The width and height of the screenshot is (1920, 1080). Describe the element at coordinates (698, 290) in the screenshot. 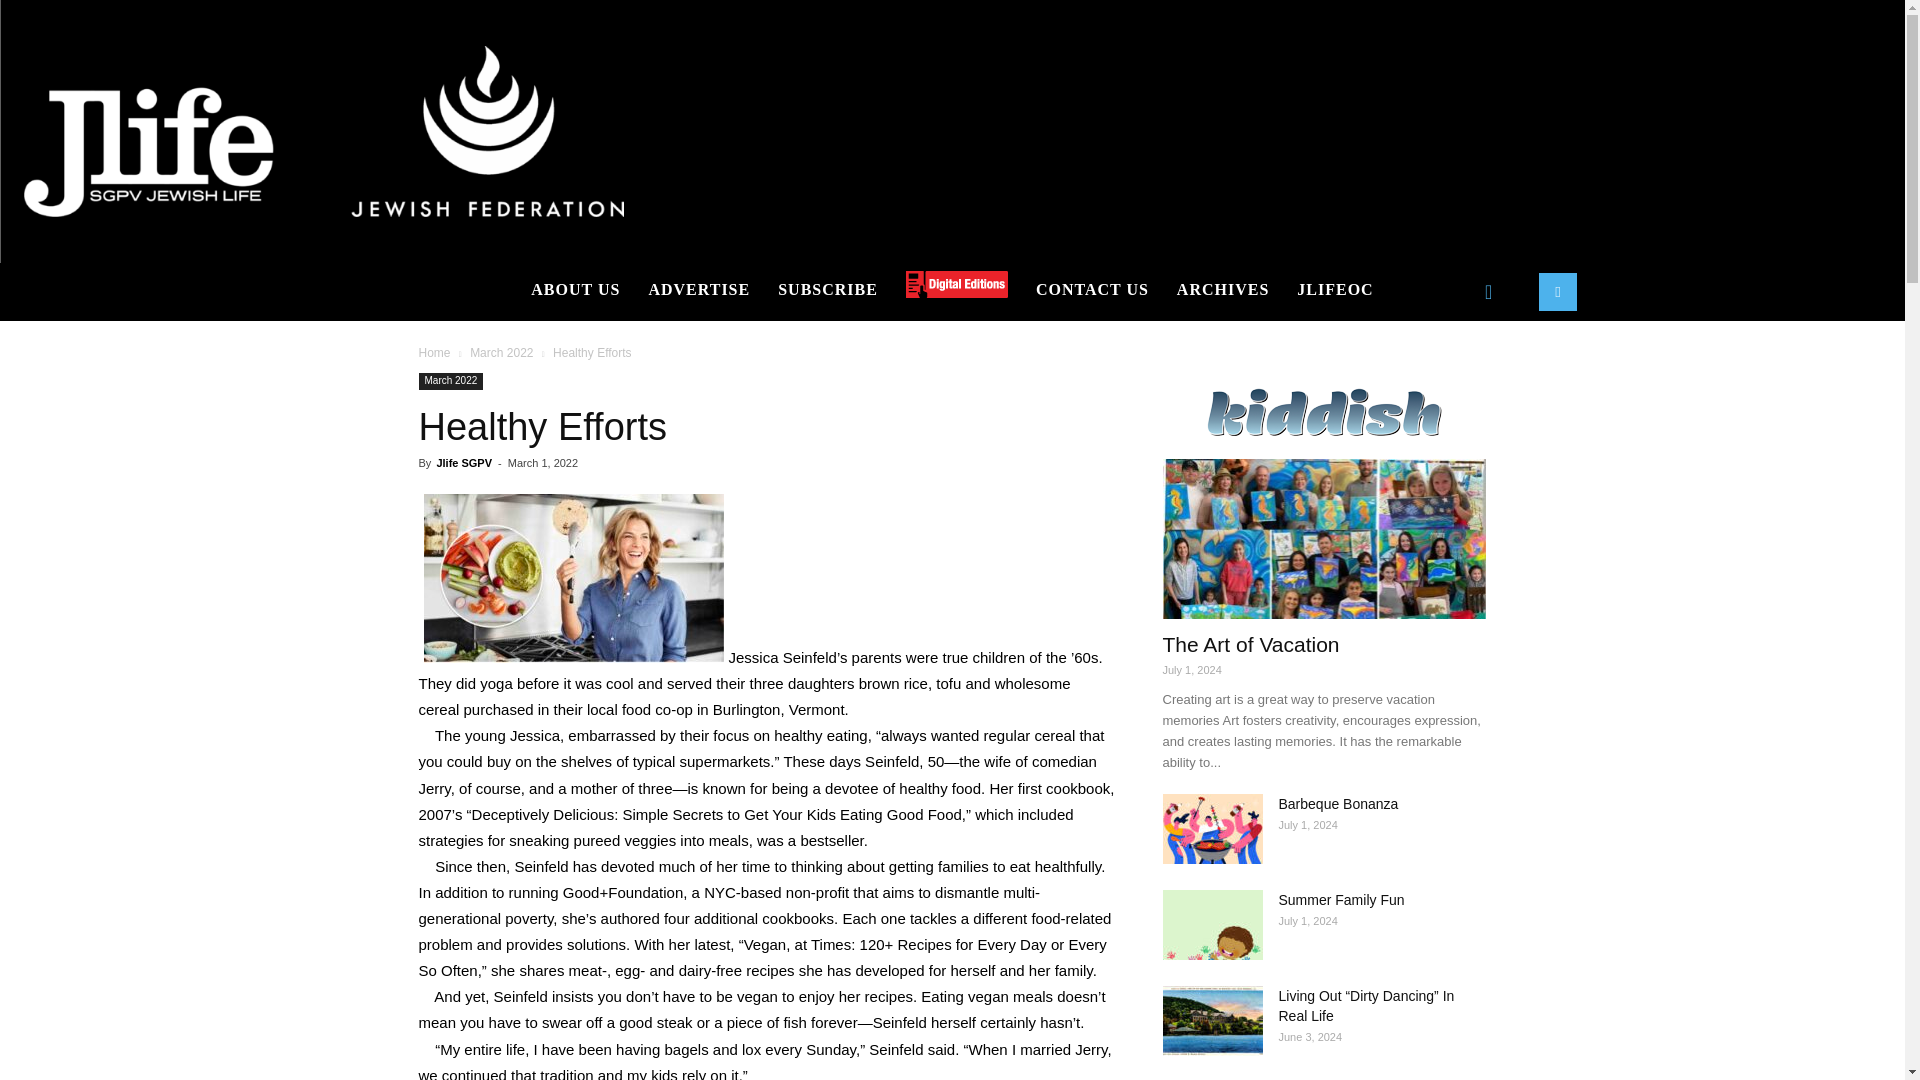

I see `ADVERTISE` at that location.